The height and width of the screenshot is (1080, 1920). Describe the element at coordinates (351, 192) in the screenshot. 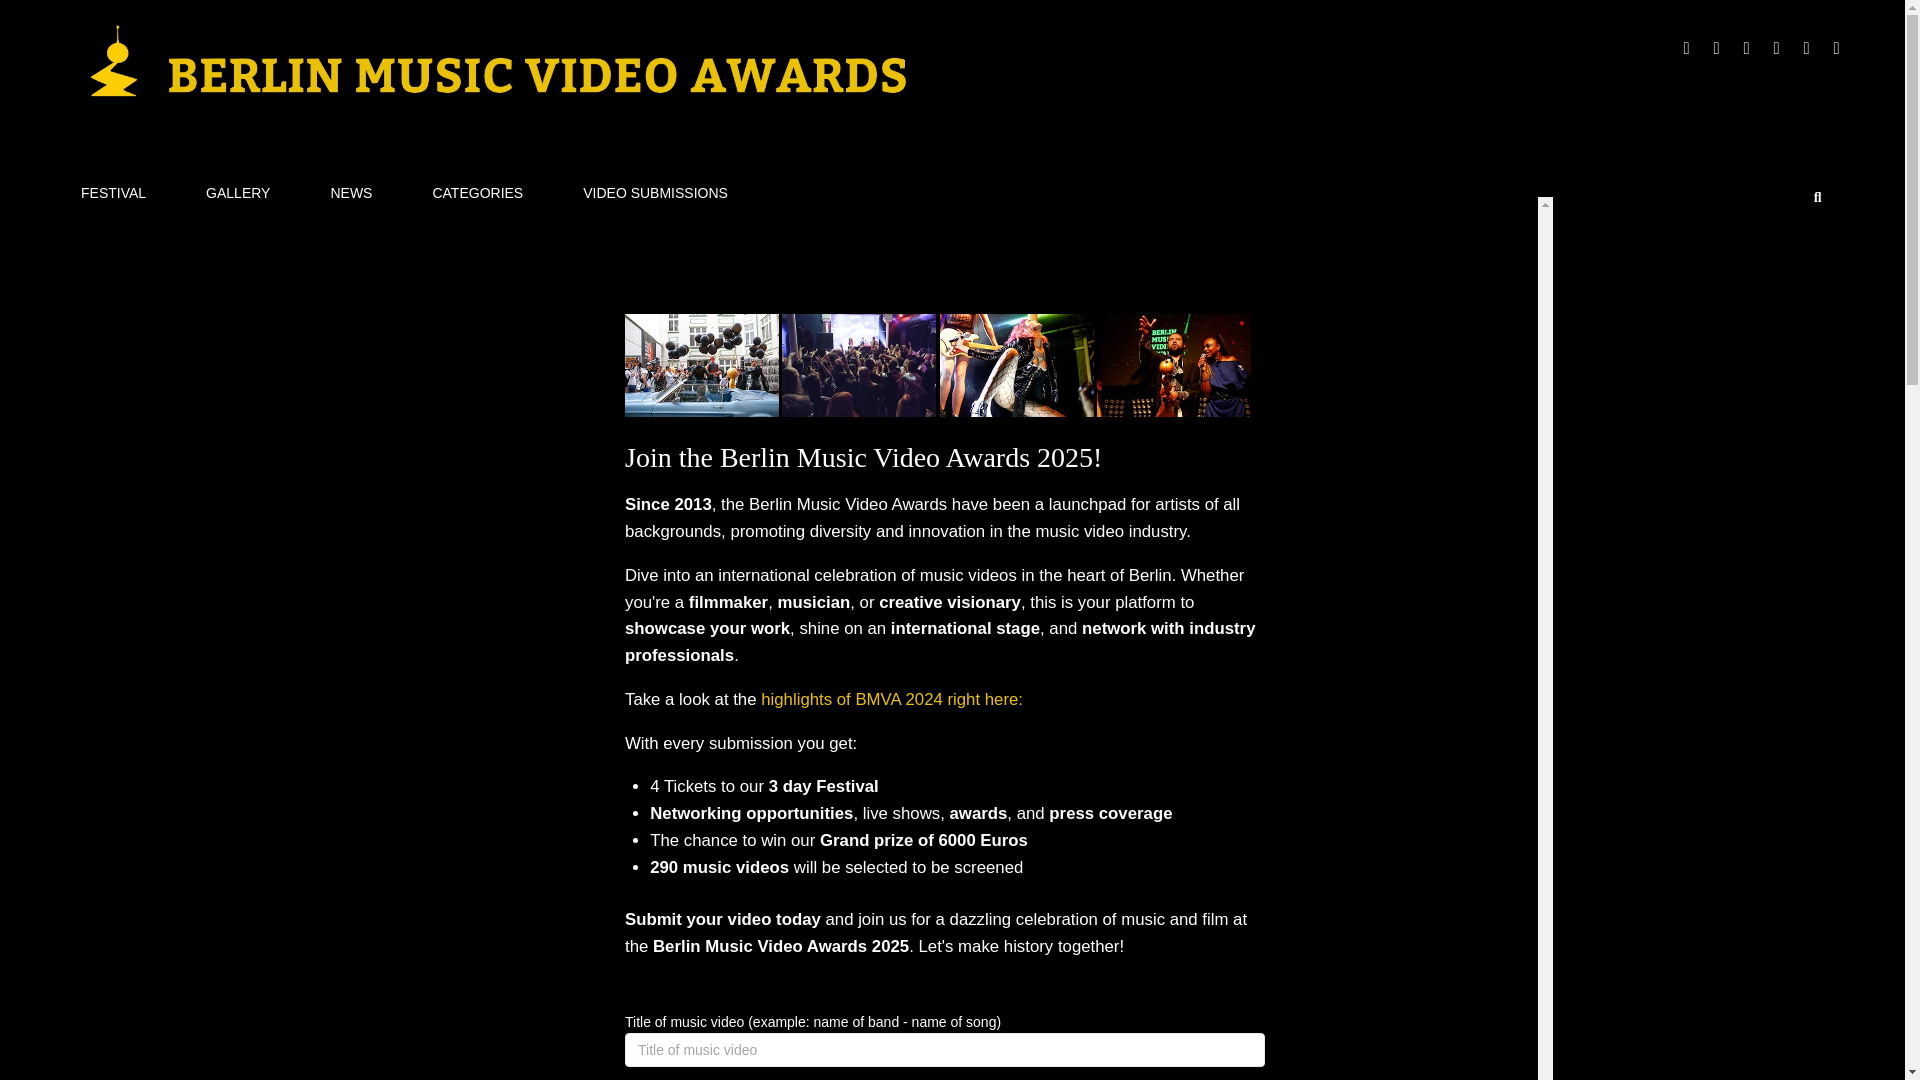

I see `NEWS` at that location.